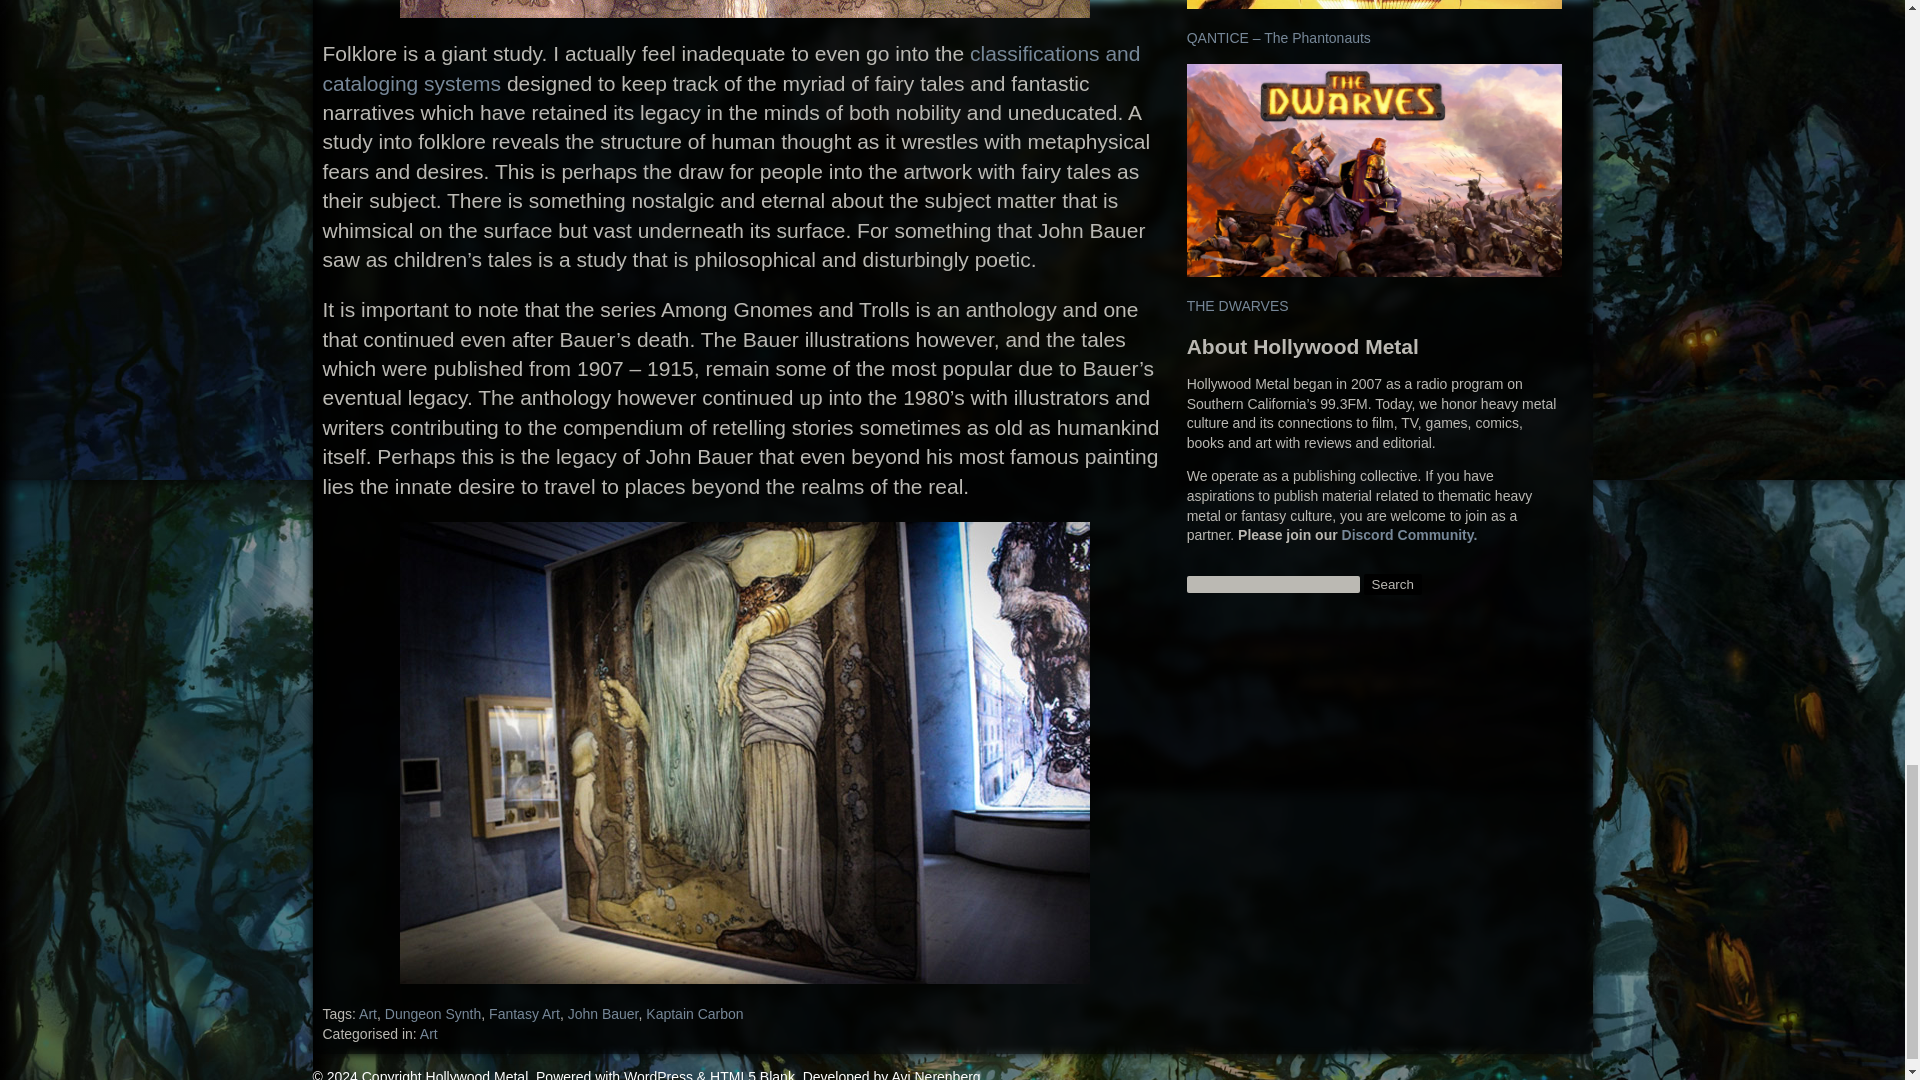 This screenshot has height=1080, width=1920. Describe the element at coordinates (368, 1013) in the screenshot. I see `Art` at that location.